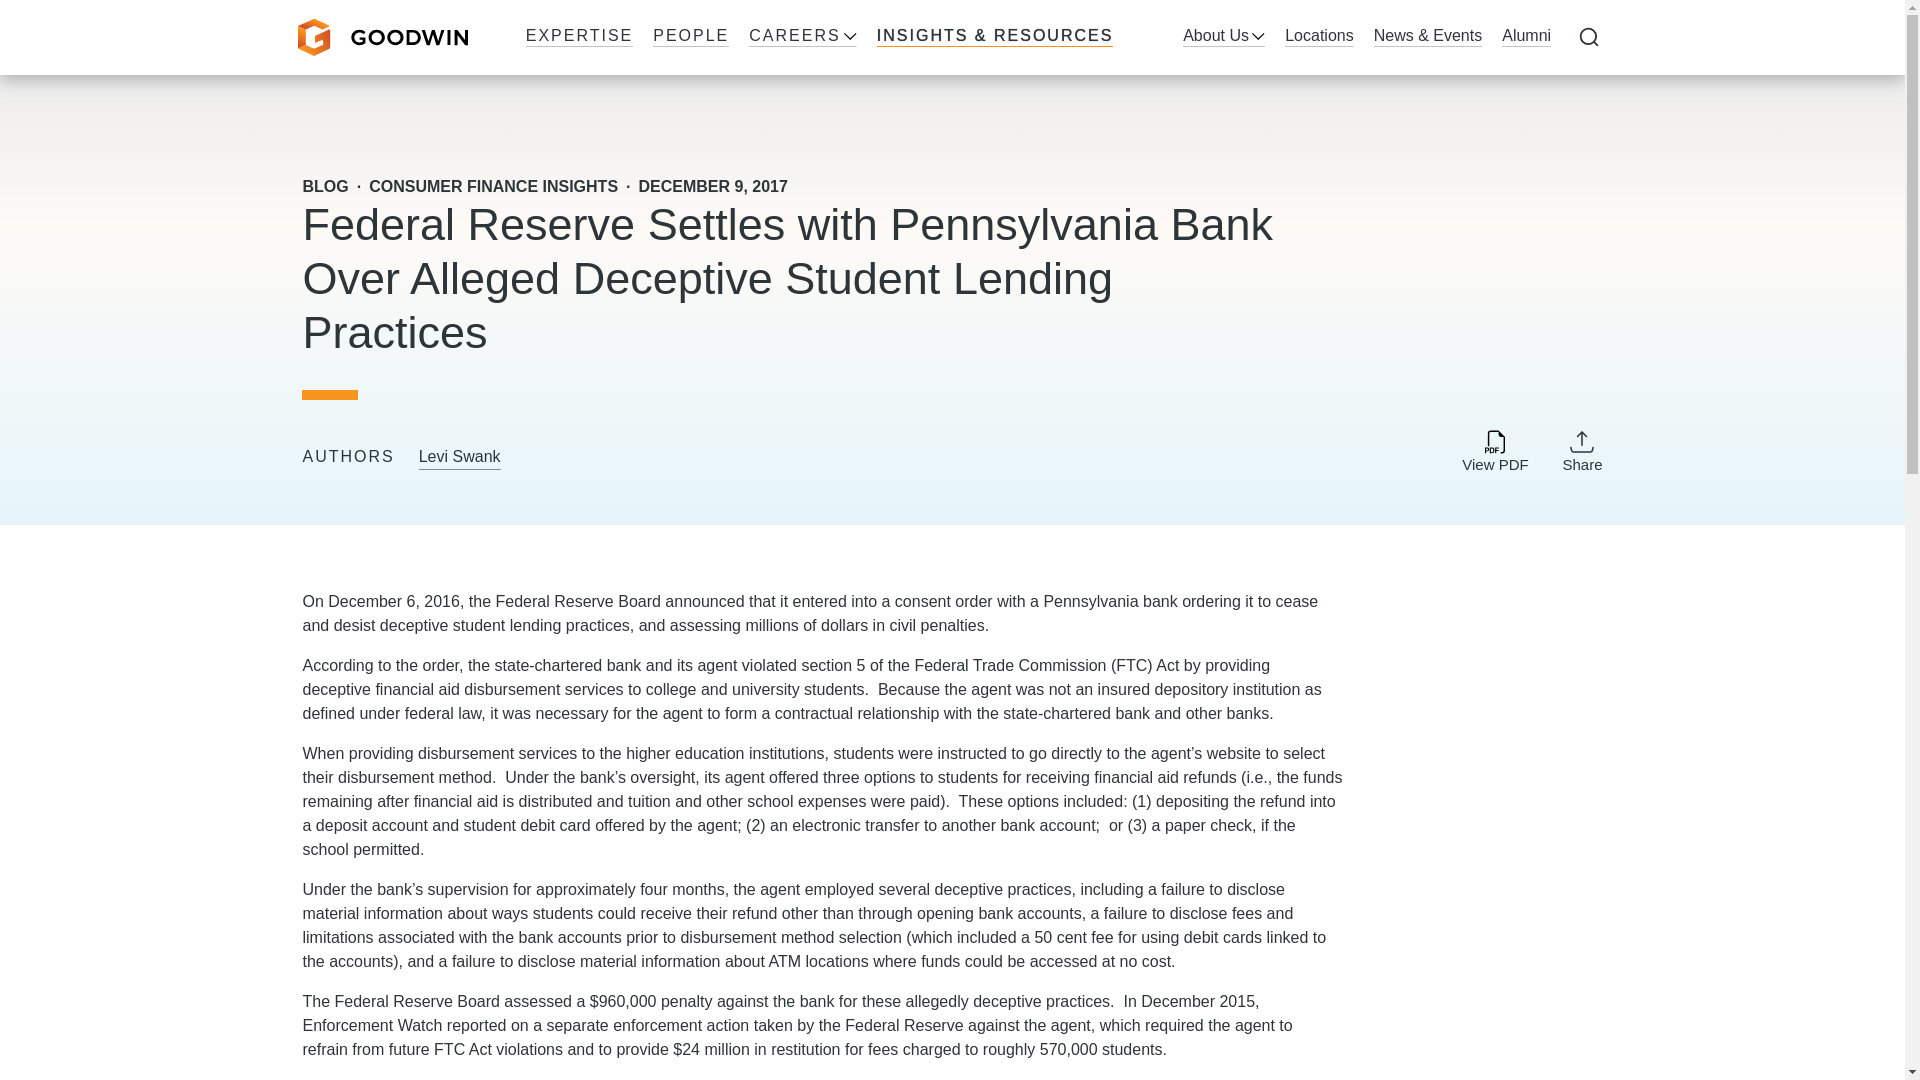 The width and height of the screenshot is (1920, 1080). What do you see at coordinates (460, 458) in the screenshot?
I see `Levi Swank` at bounding box center [460, 458].